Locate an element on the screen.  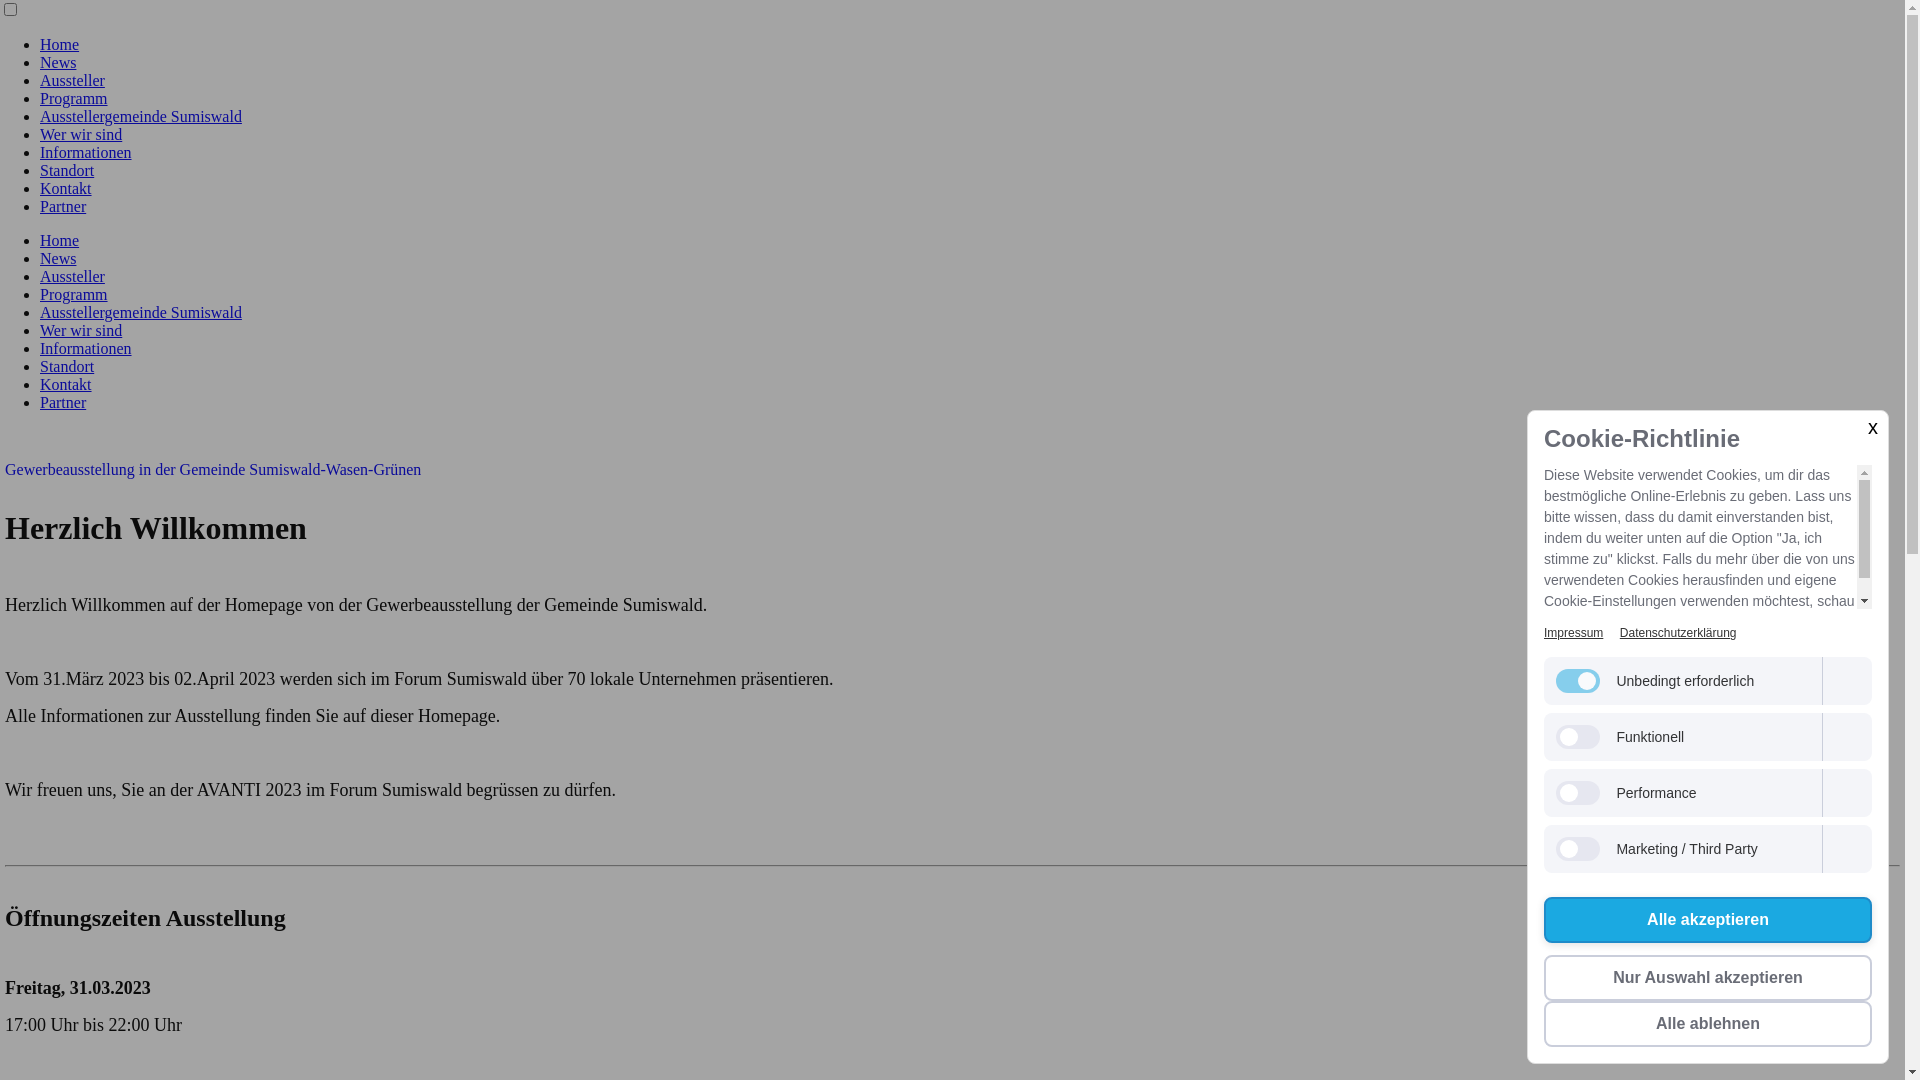
Ausstellergemeinde Sumiswald is located at coordinates (141, 116).